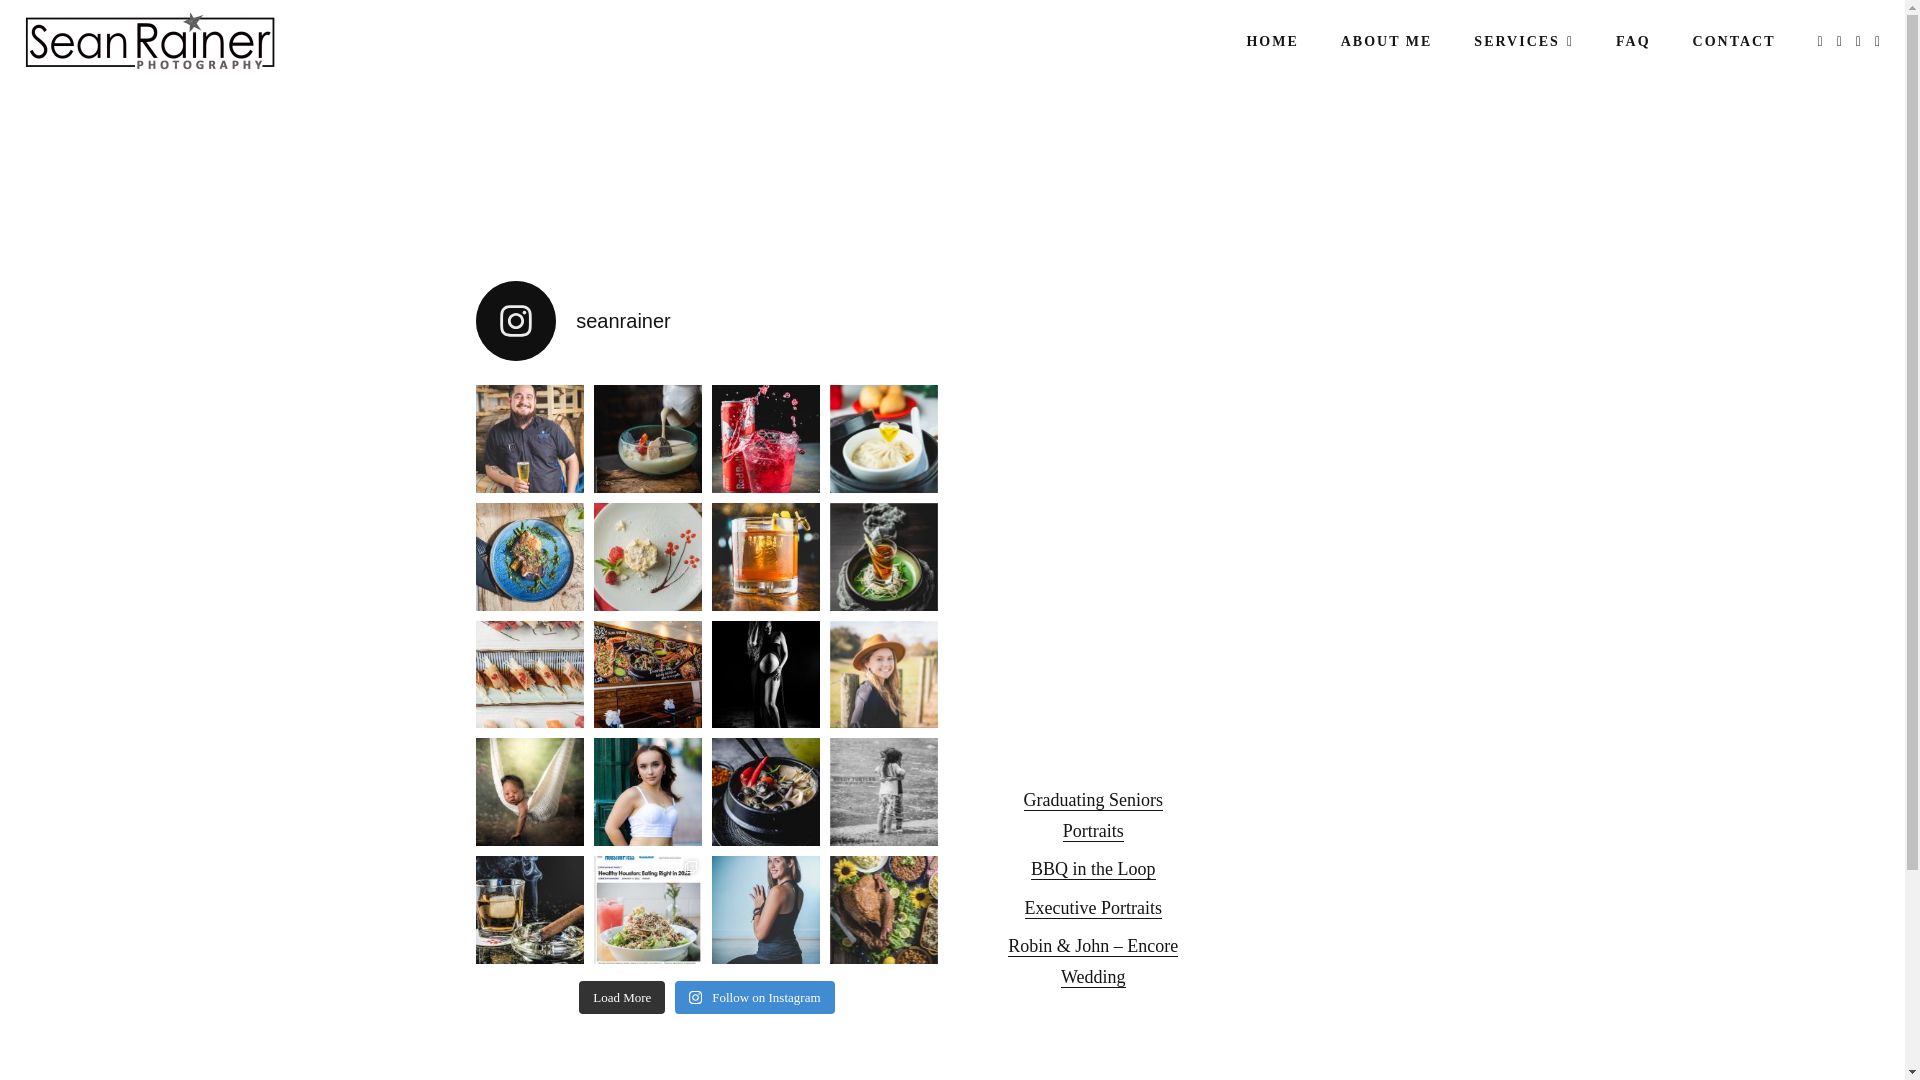 The height and width of the screenshot is (1080, 1920). What do you see at coordinates (1386, 41) in the screenshot?
I see `ABOUT ME` at bounding box center [1386, 41].